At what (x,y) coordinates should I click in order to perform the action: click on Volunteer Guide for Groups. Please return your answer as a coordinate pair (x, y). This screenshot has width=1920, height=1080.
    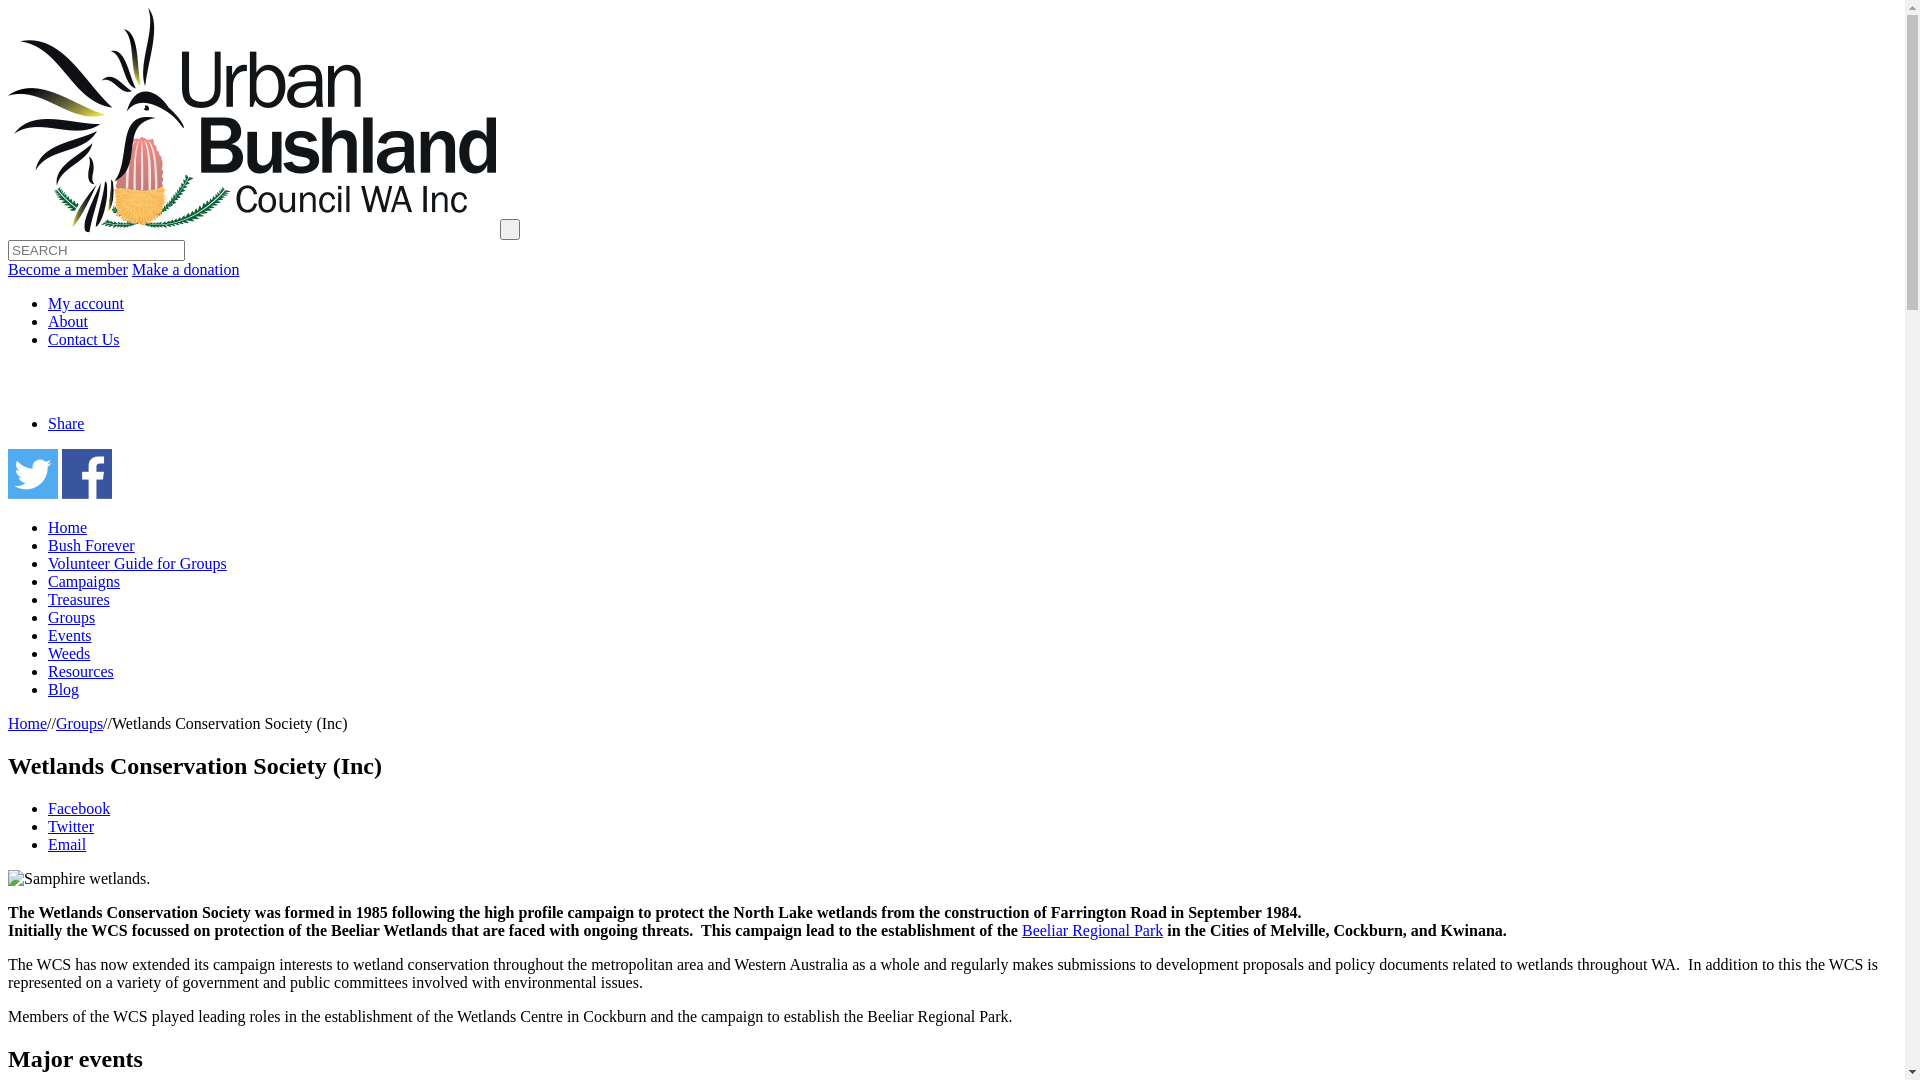
    Looking at the image, I should click on (138, 564).